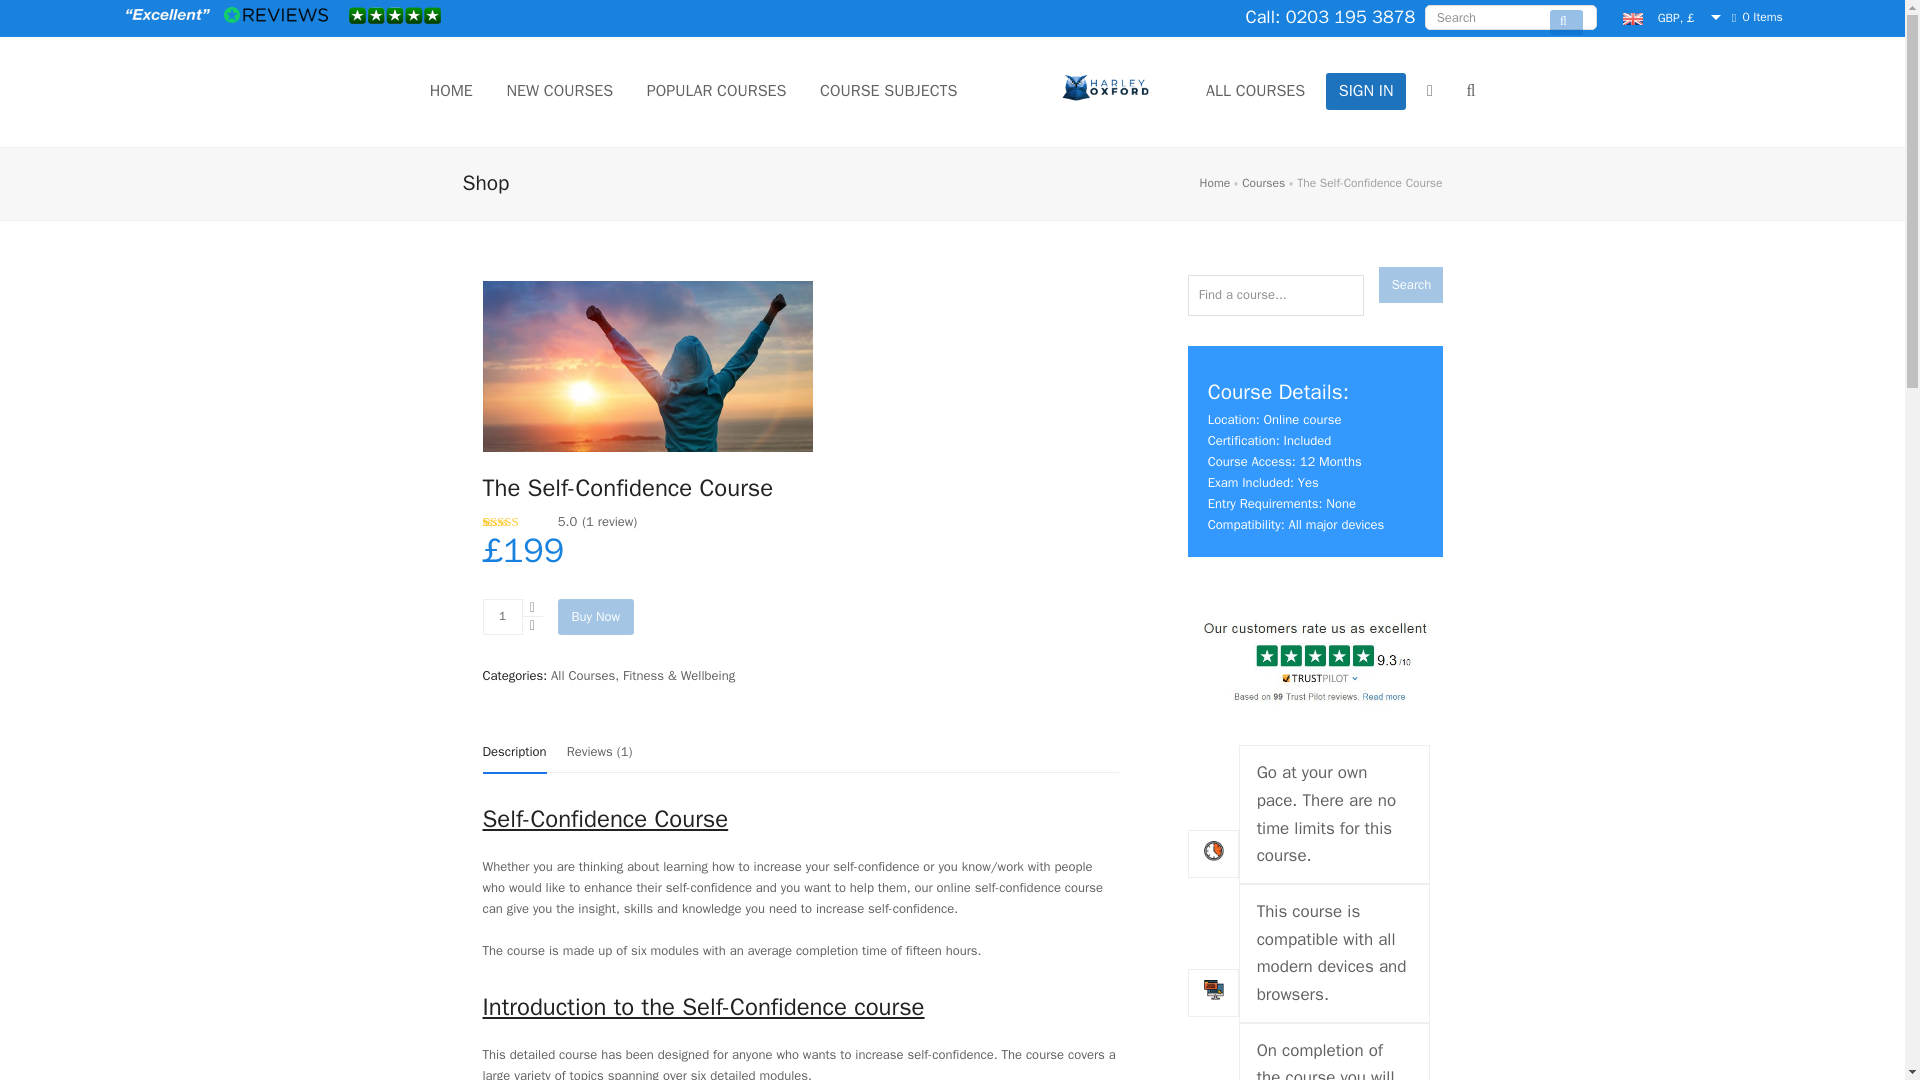 The height and width of the screenshot is (1080, 1920). I want to click on HOME, so click(450, 91).